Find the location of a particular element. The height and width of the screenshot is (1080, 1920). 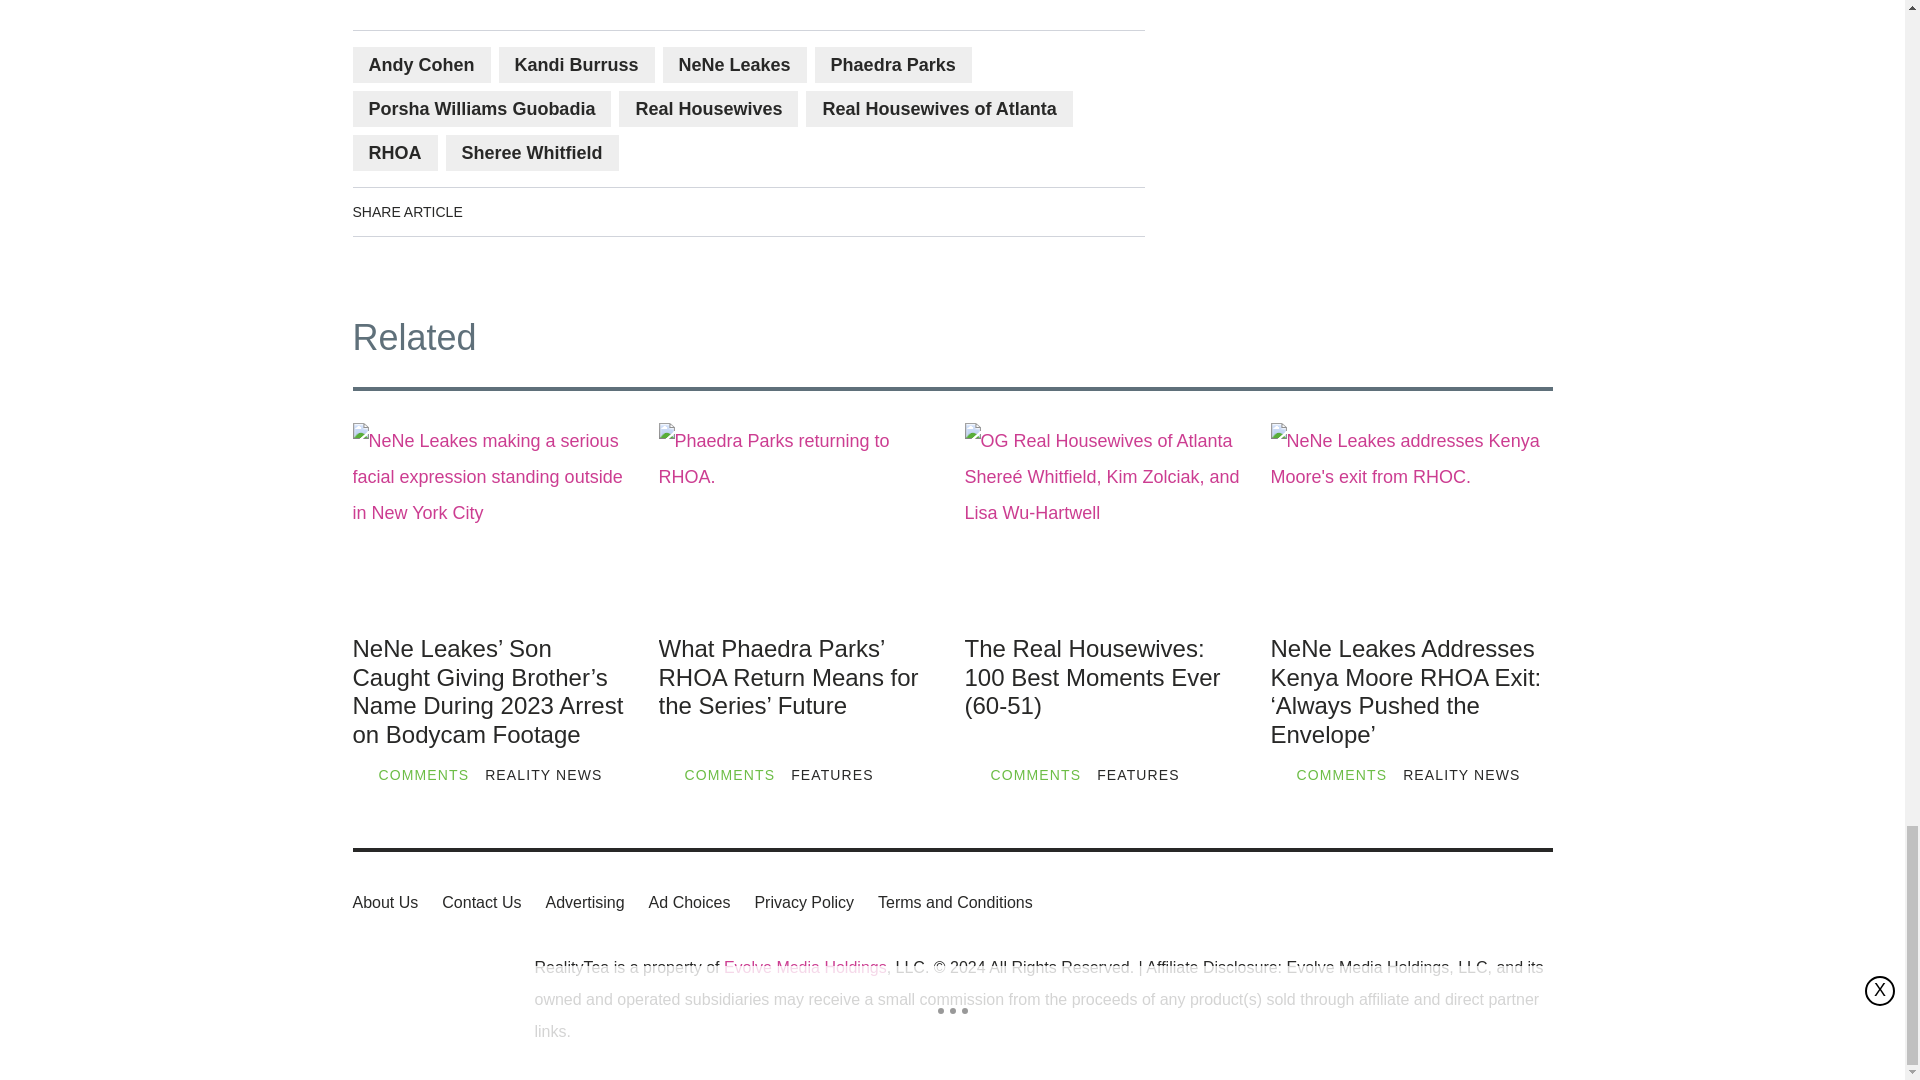

LinkedIn is located at coordinates (554, 211).